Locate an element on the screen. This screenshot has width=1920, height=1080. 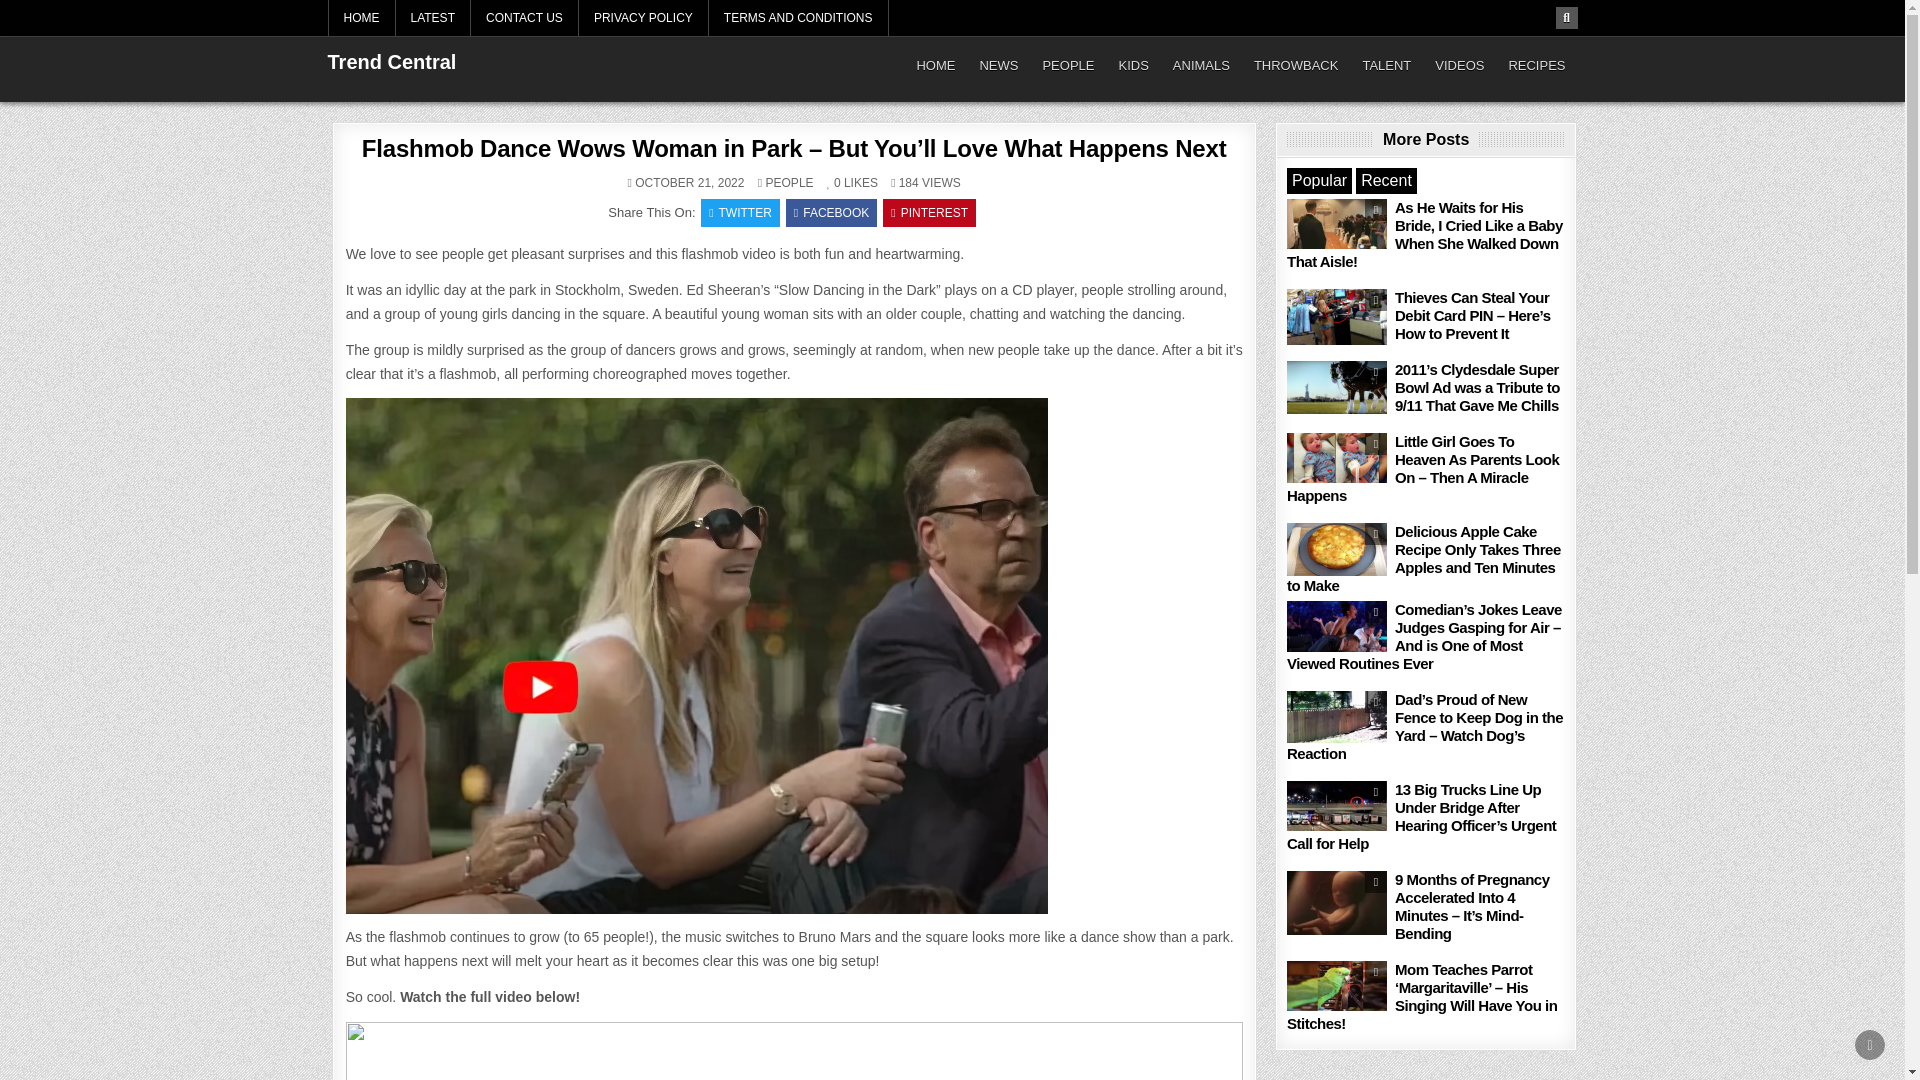
RECIPES is located at coordinates (1536, 66).